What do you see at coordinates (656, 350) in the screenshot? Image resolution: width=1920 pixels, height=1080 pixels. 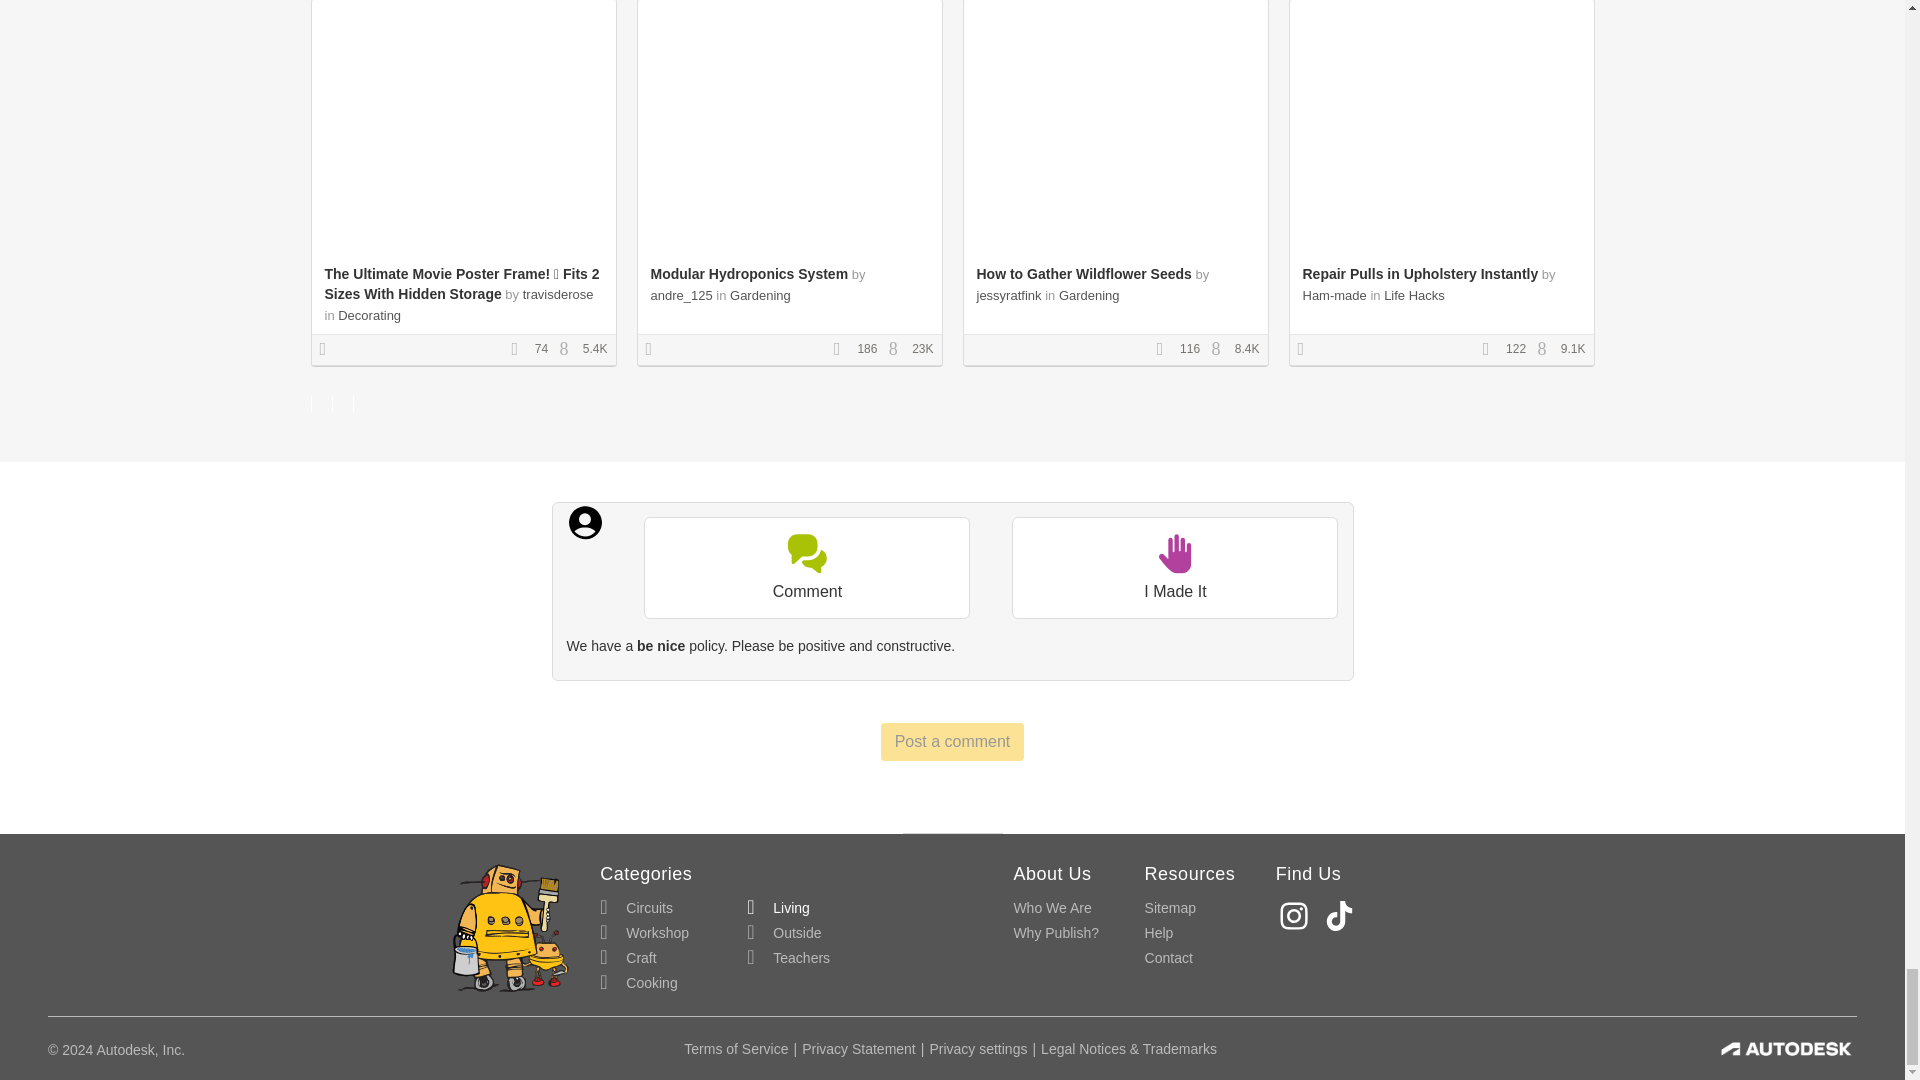 I see `Contest Winner` at bounding box center [656, 350].